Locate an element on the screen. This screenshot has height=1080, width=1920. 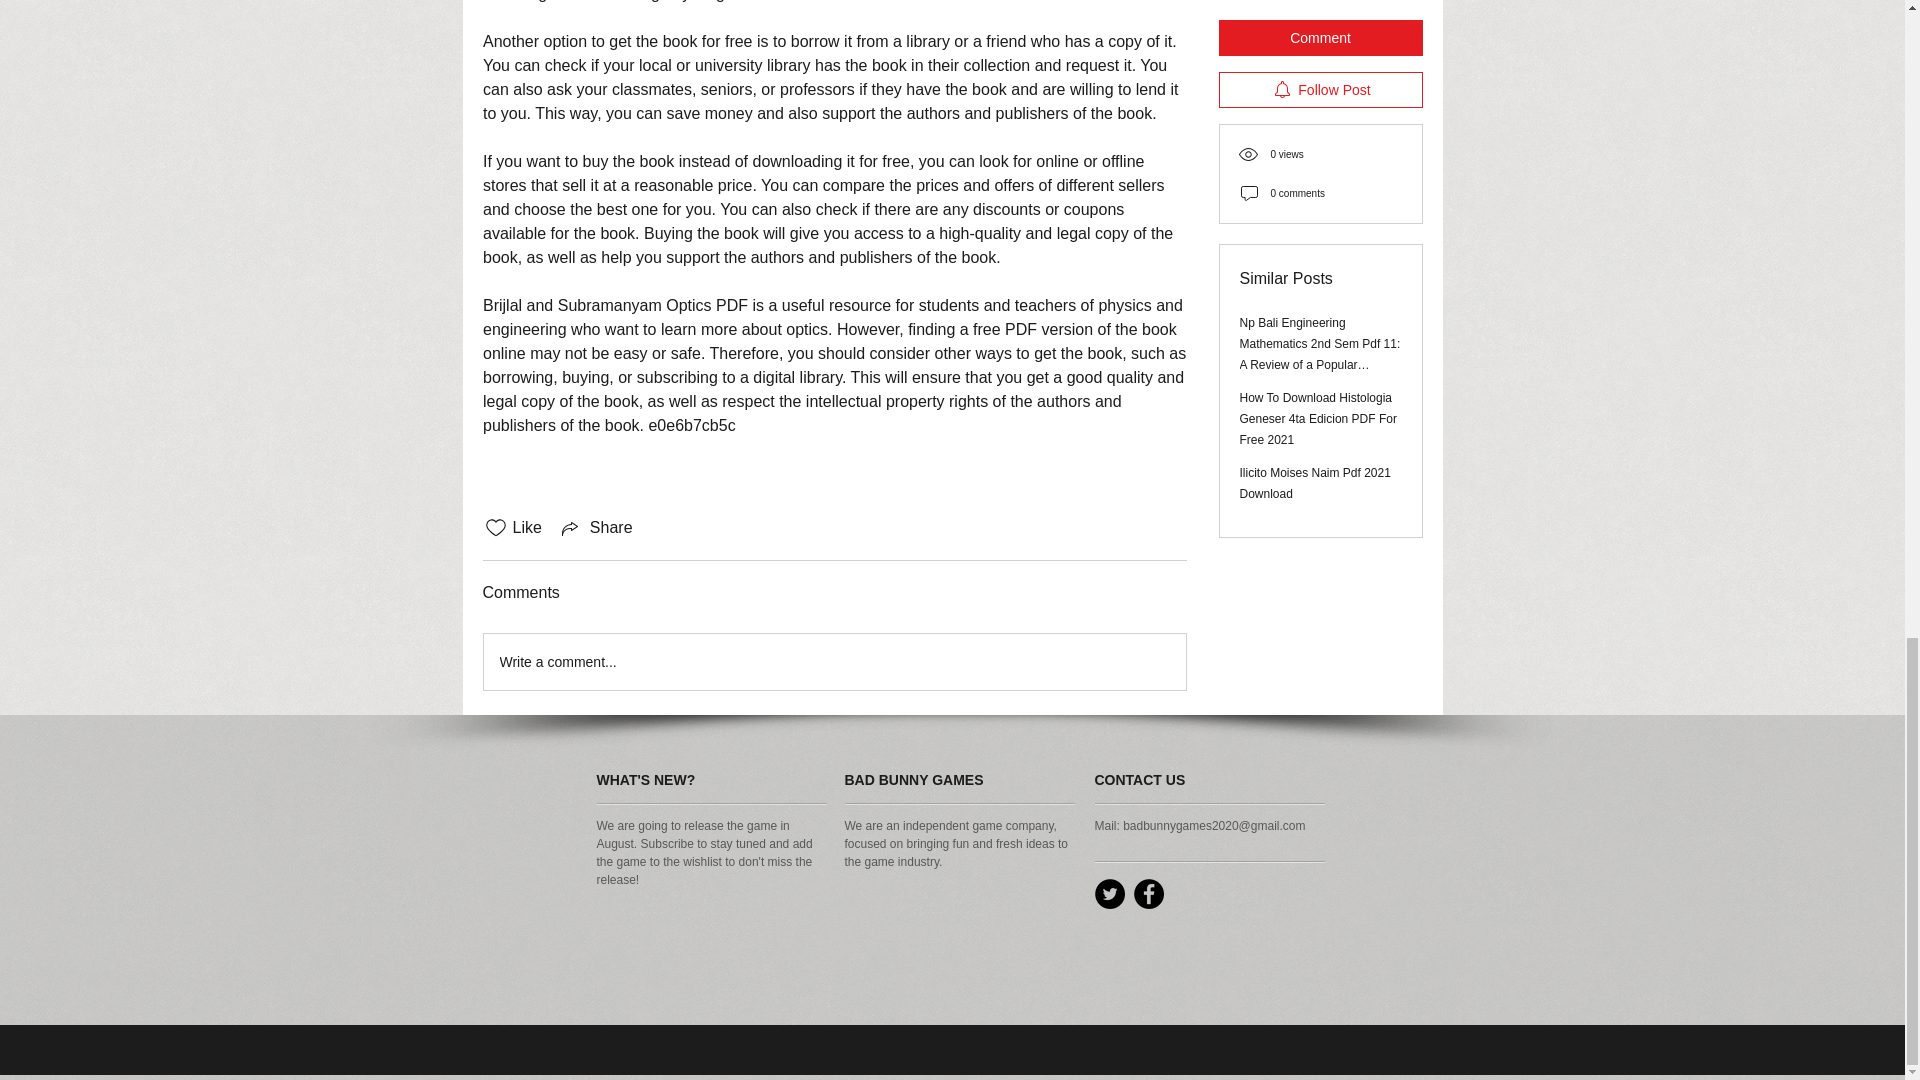
Share is located at coordinates (596, 528).